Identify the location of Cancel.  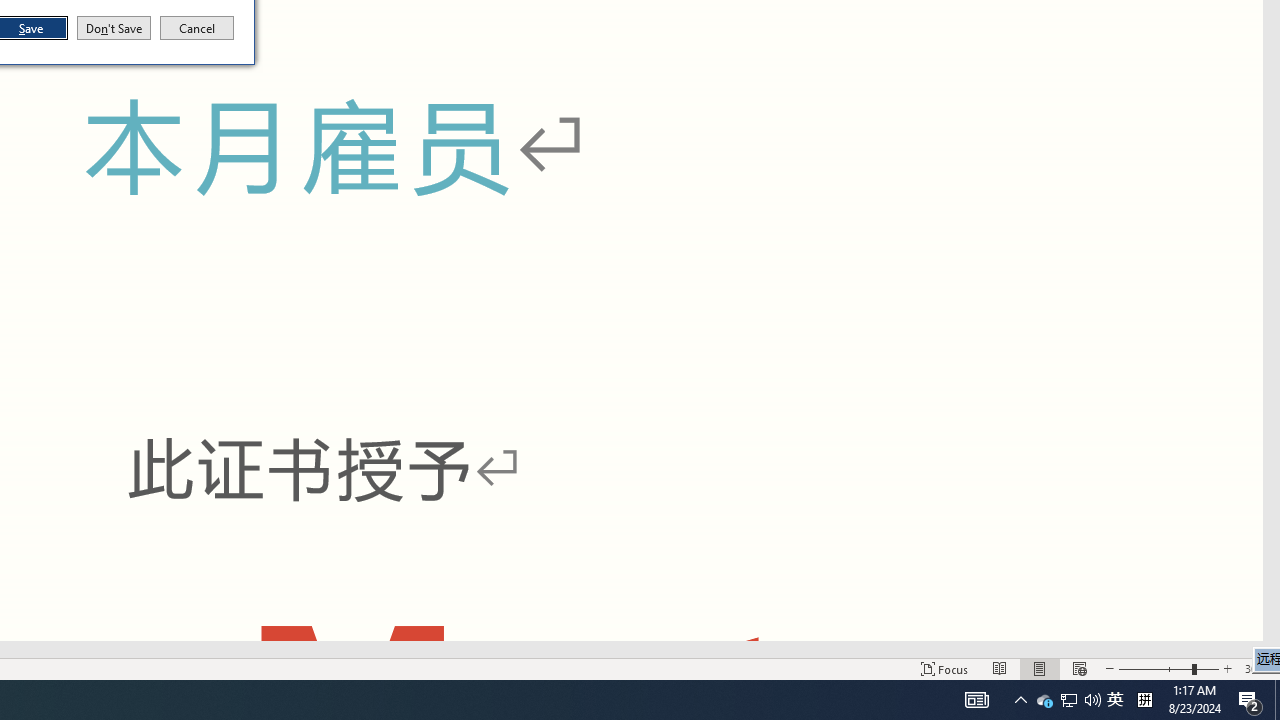
(976, 700).